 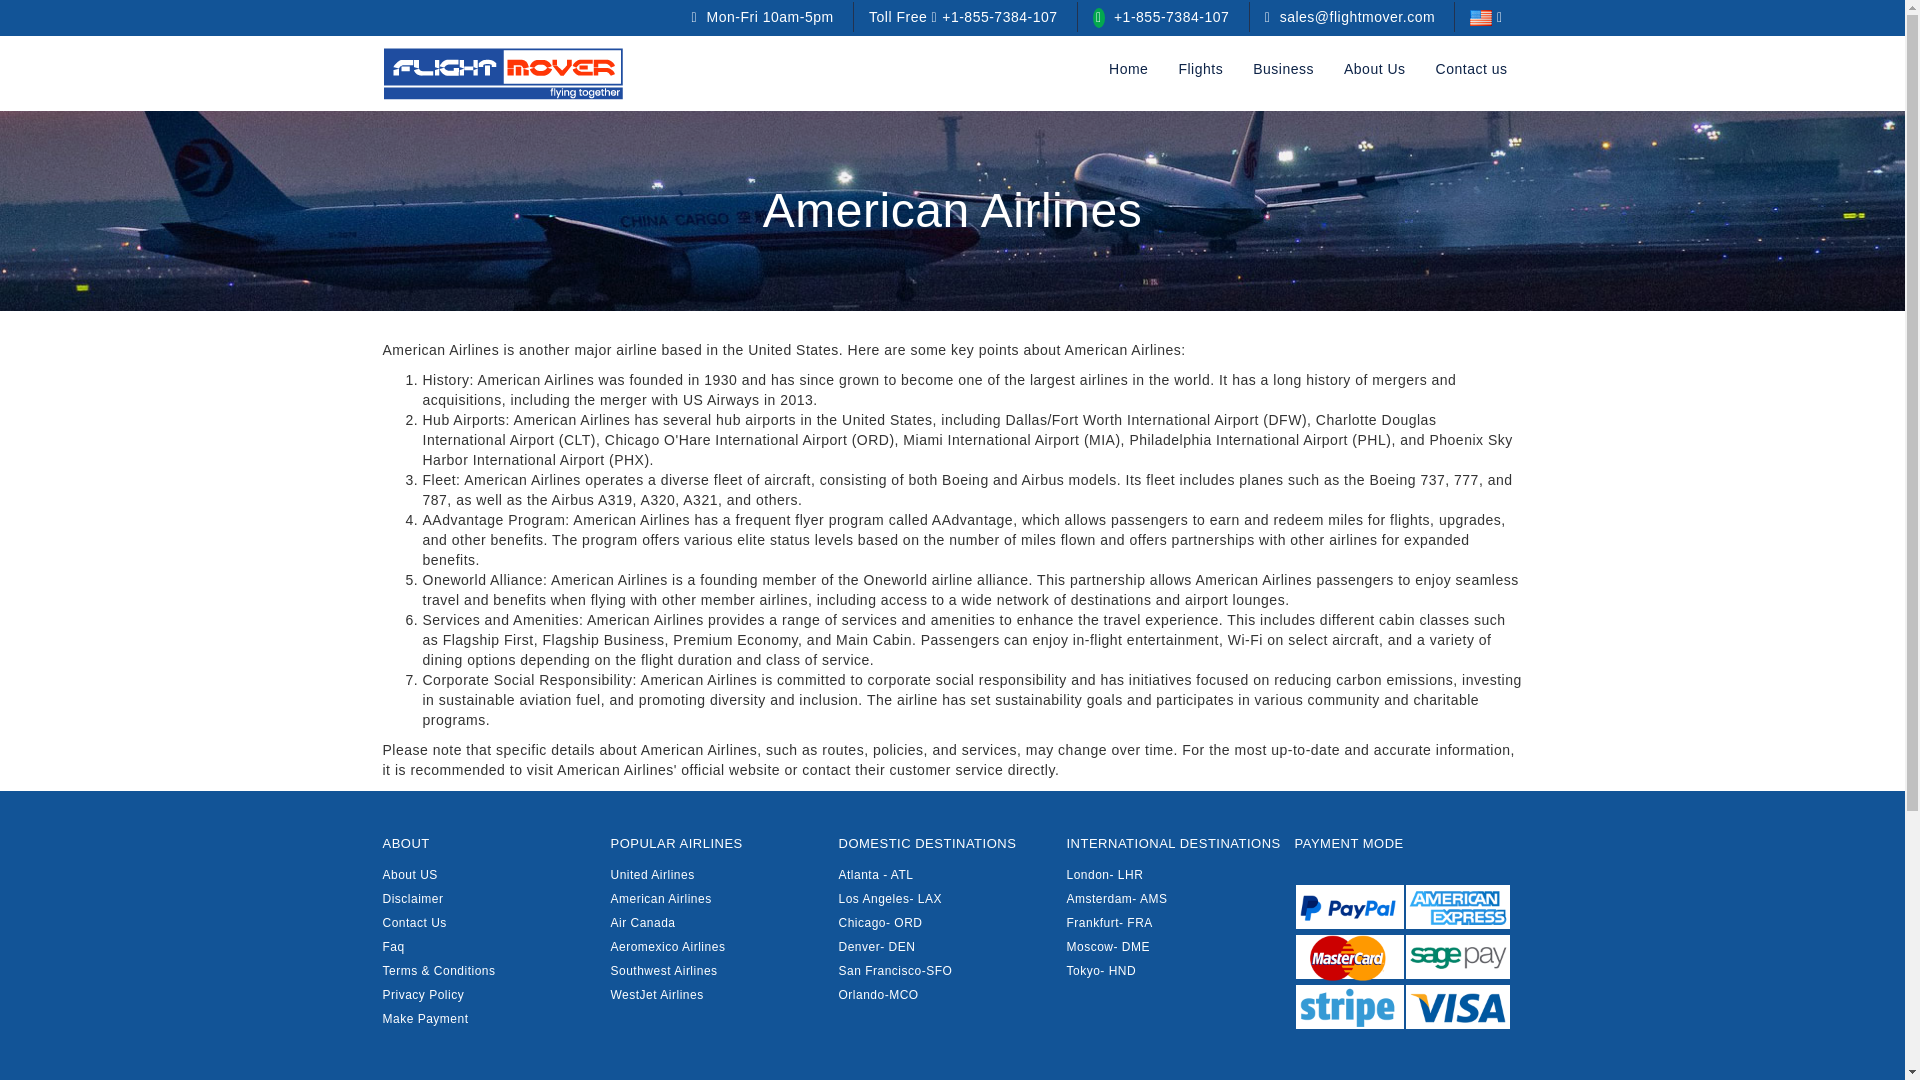 What do you see at coordinates (642, 922) in the screenshot?
I see `Air Canada` at bounding box center [642, 922].